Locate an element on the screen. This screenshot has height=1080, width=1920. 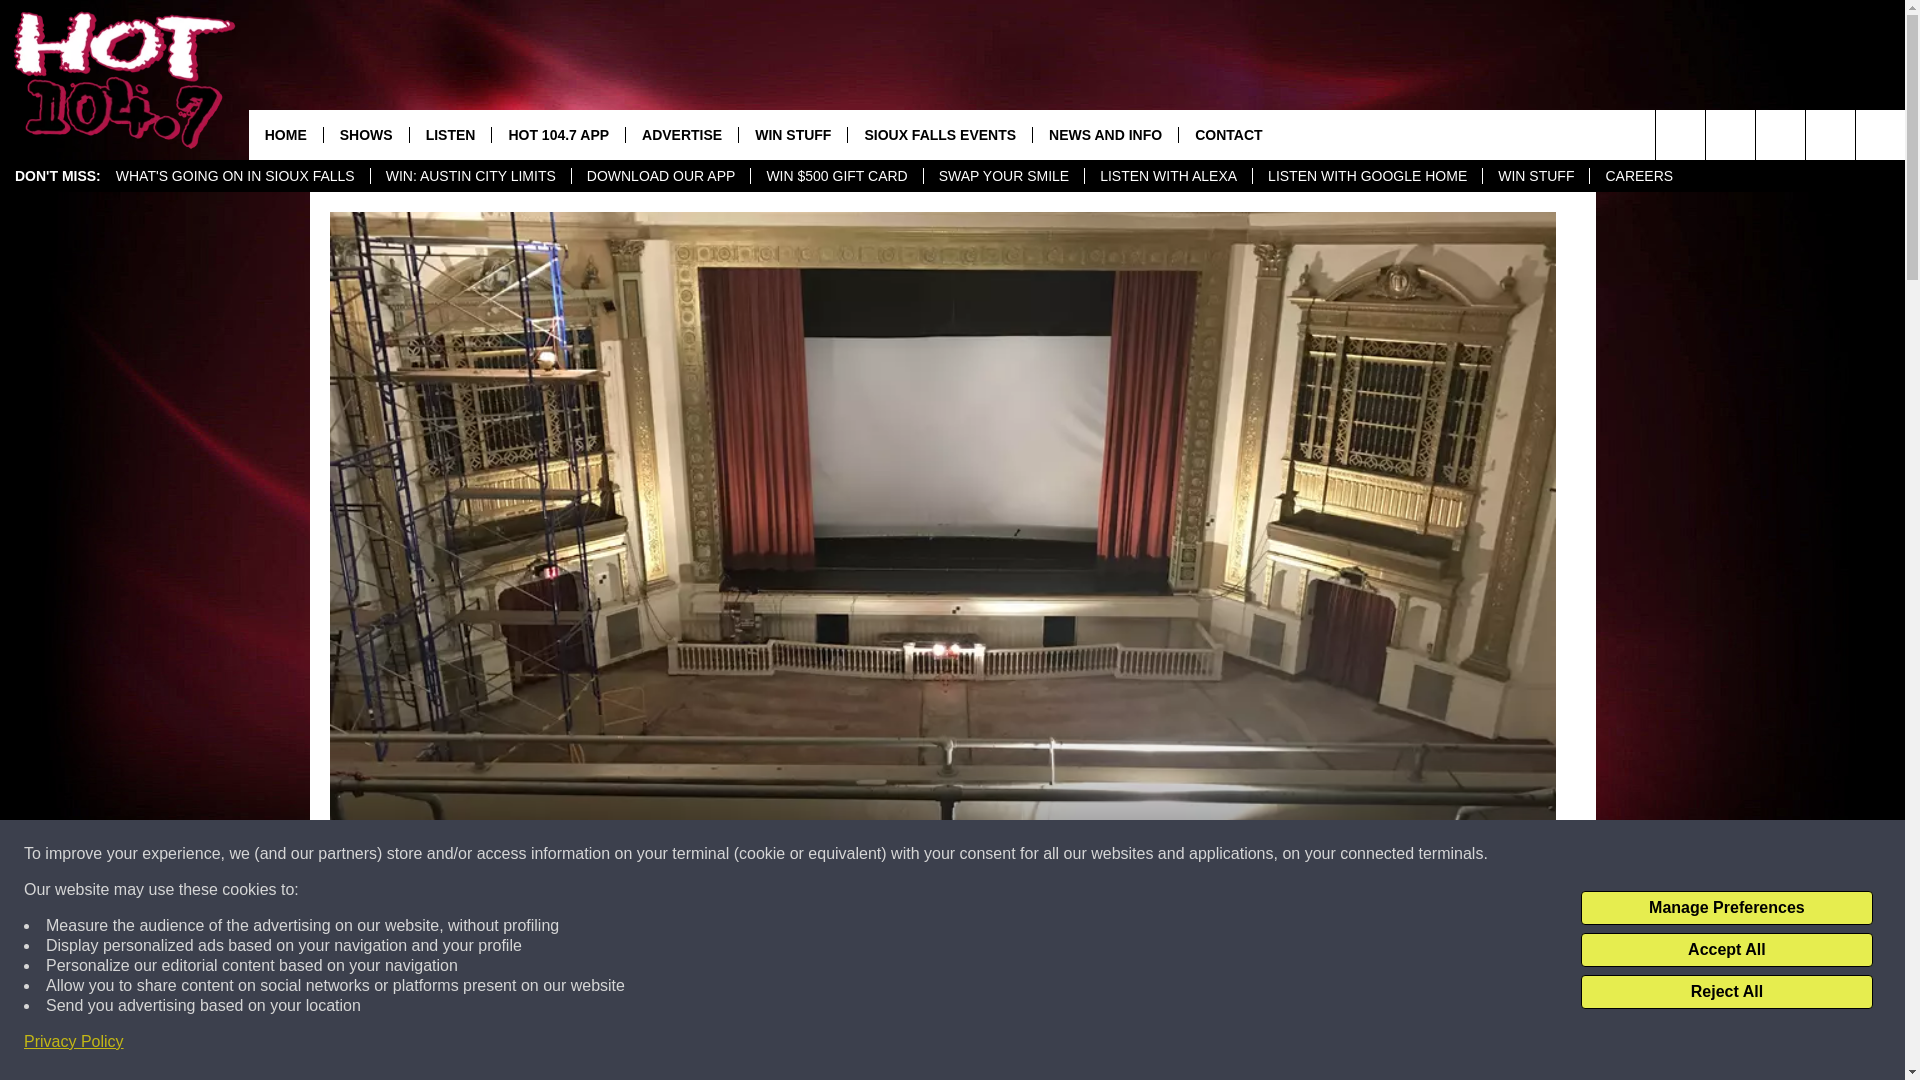
DOWNLOAD OUR APP is located at coordinates (660, 176).